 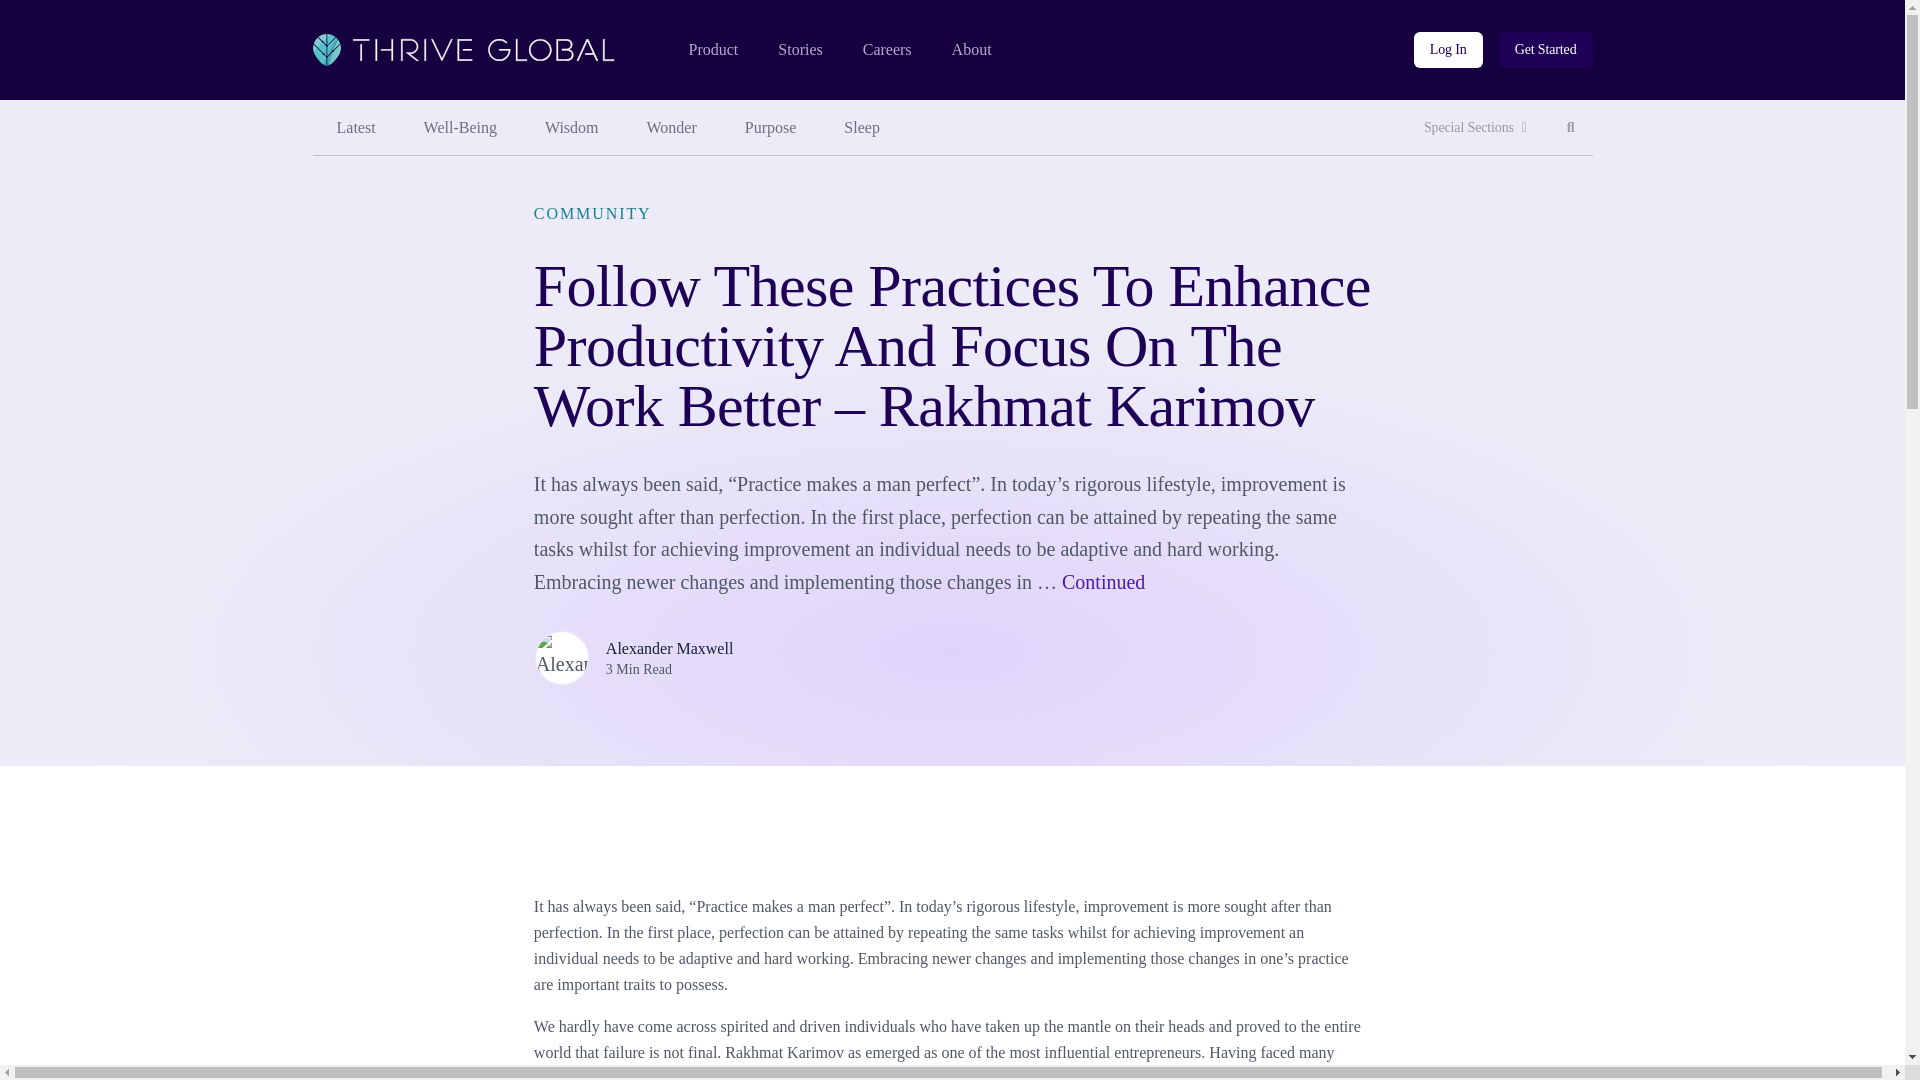 I want to click on Latest, so click(x=1475, y=128).